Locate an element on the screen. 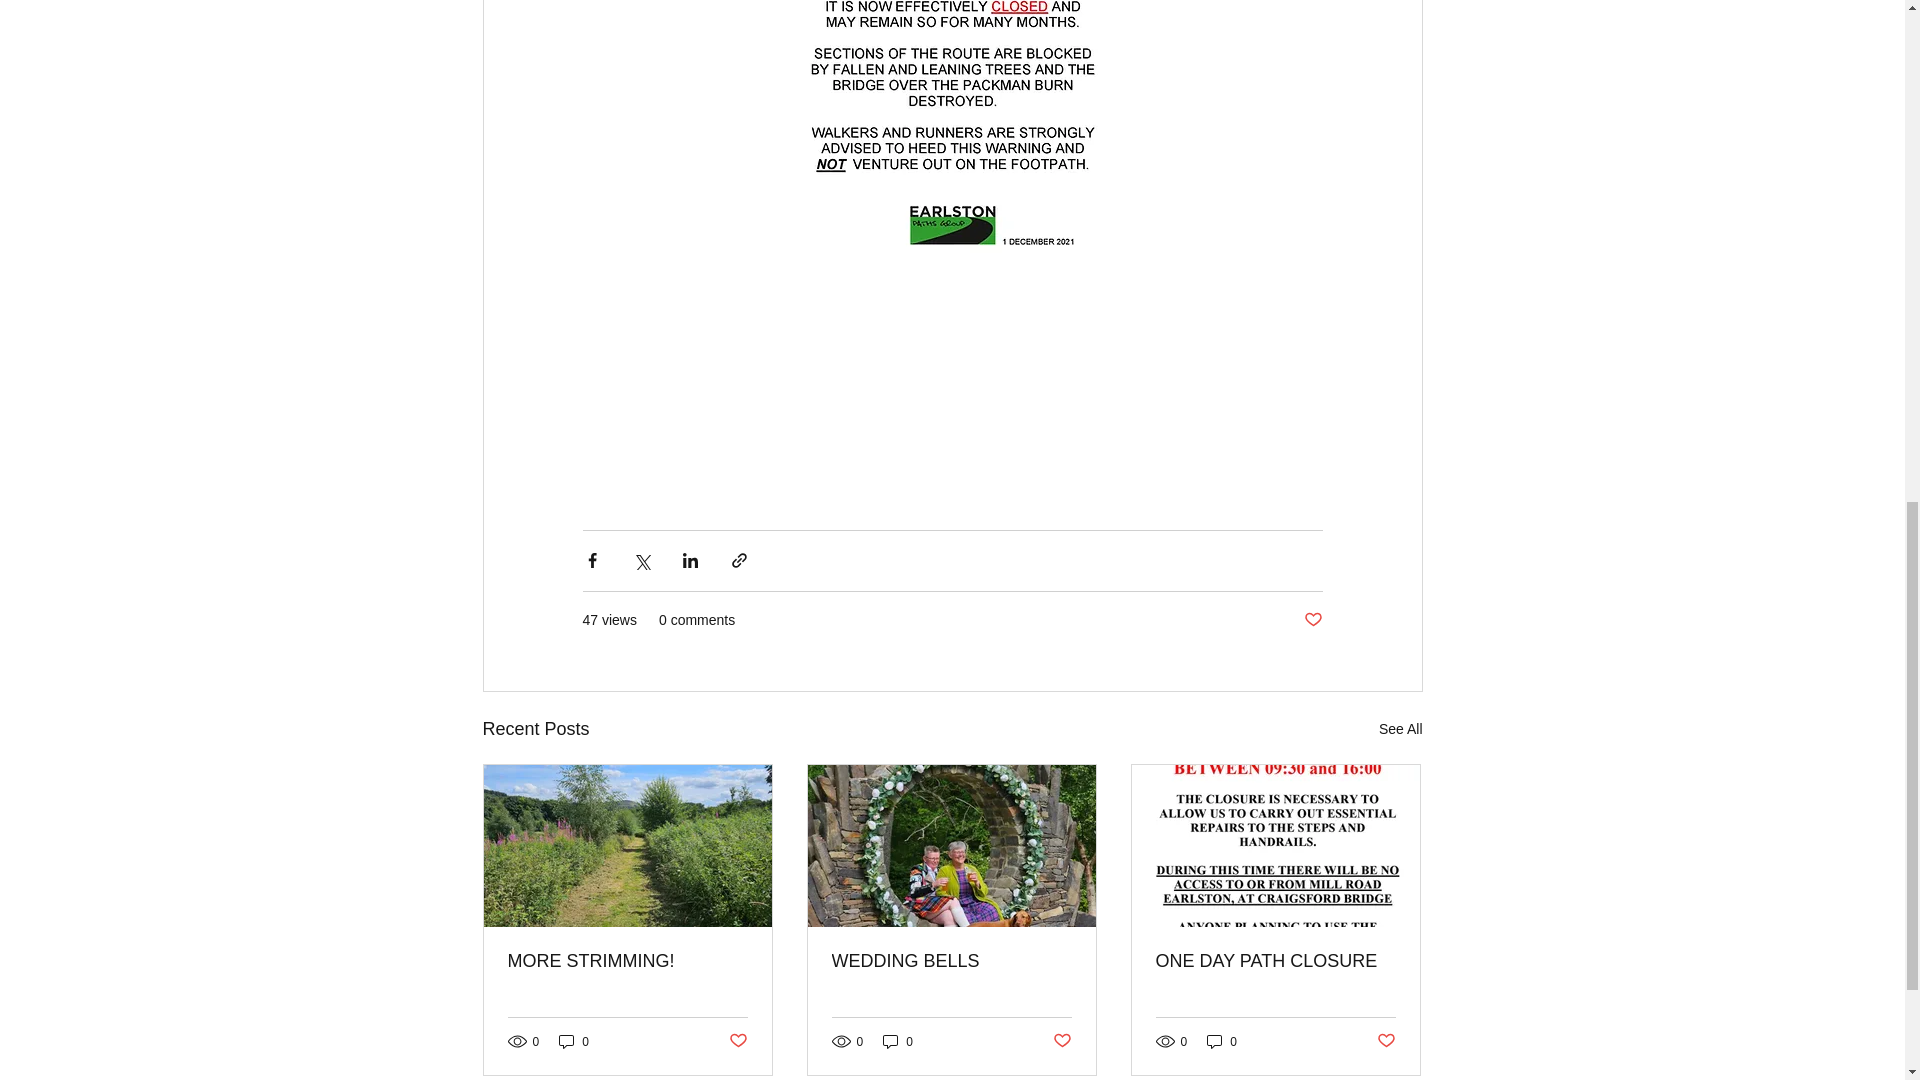 The height and width of the screenshot is (1080, 1920). WEDDING BELLS is located at coordinates (951, 962).